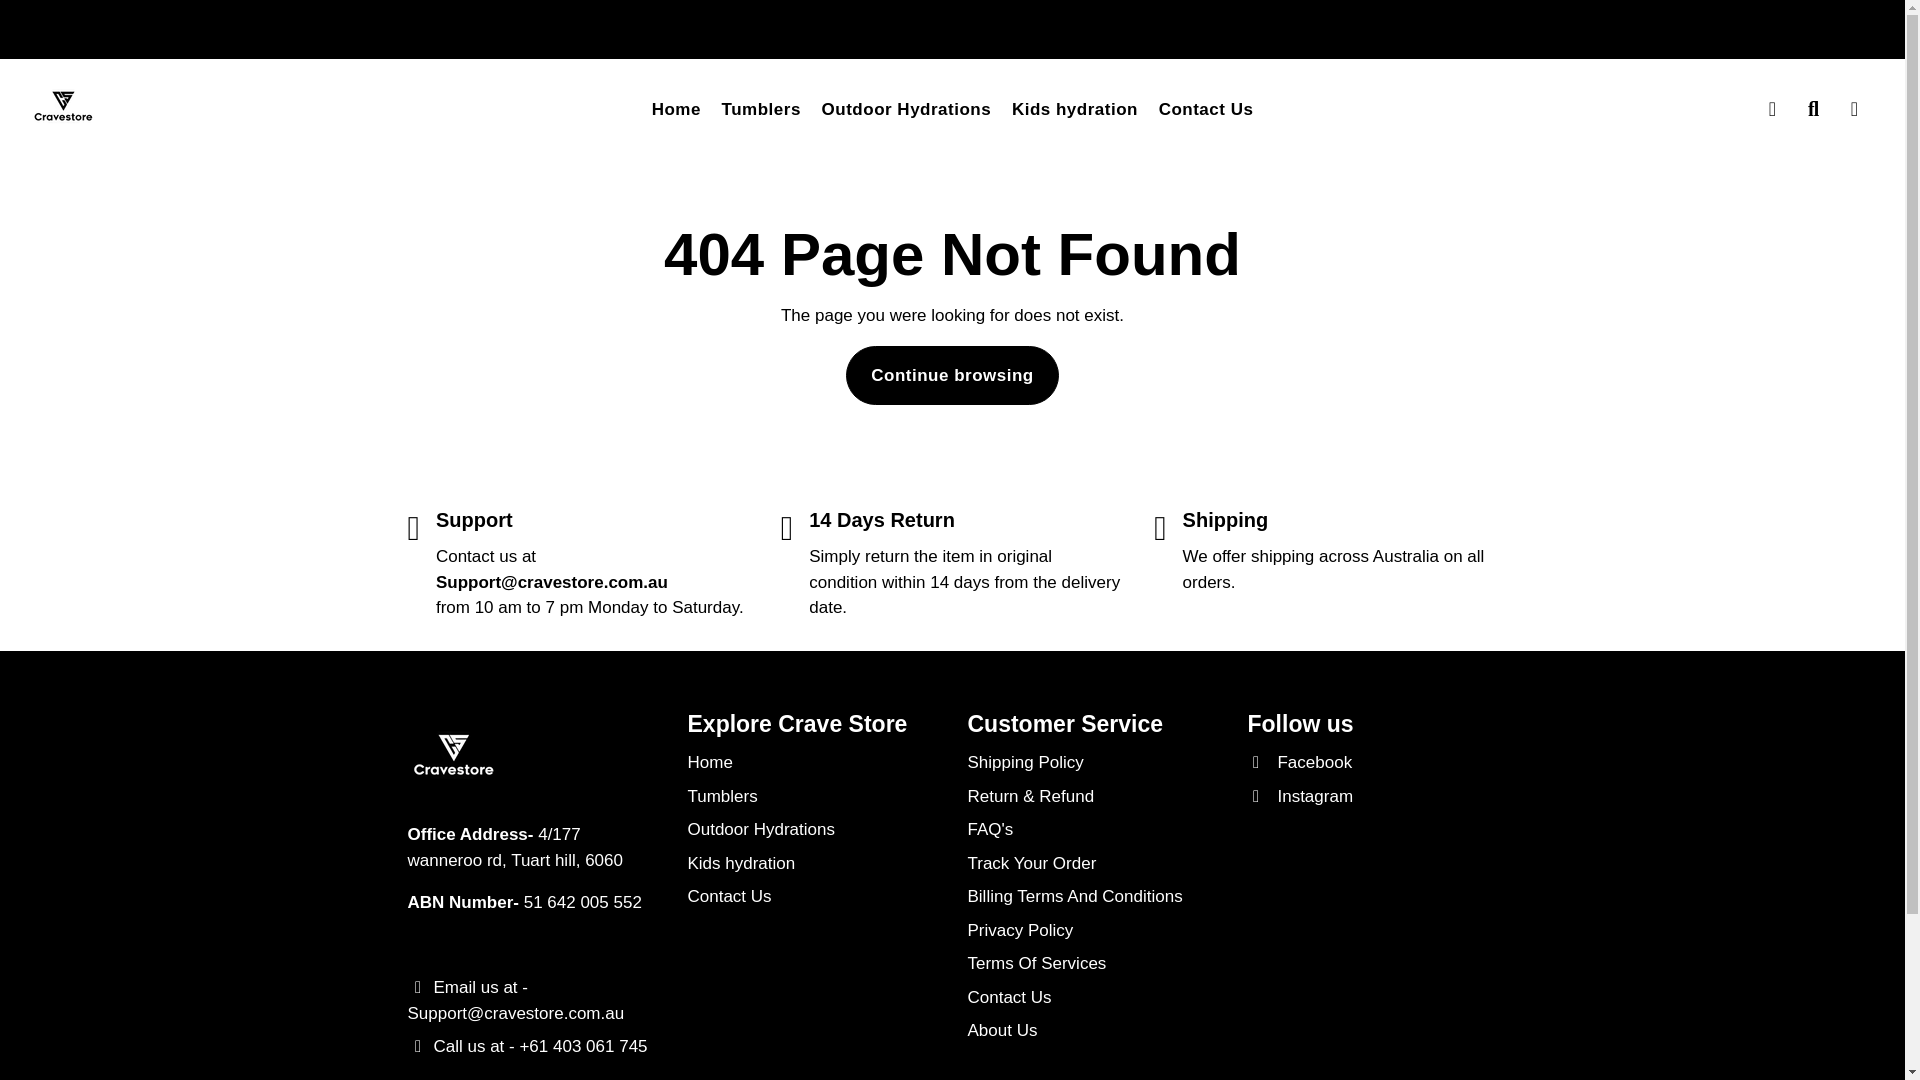  What do you see at coordinates (1772, 108) in the screenshot?
I see `Log In` at bounding box center [1772, 108].